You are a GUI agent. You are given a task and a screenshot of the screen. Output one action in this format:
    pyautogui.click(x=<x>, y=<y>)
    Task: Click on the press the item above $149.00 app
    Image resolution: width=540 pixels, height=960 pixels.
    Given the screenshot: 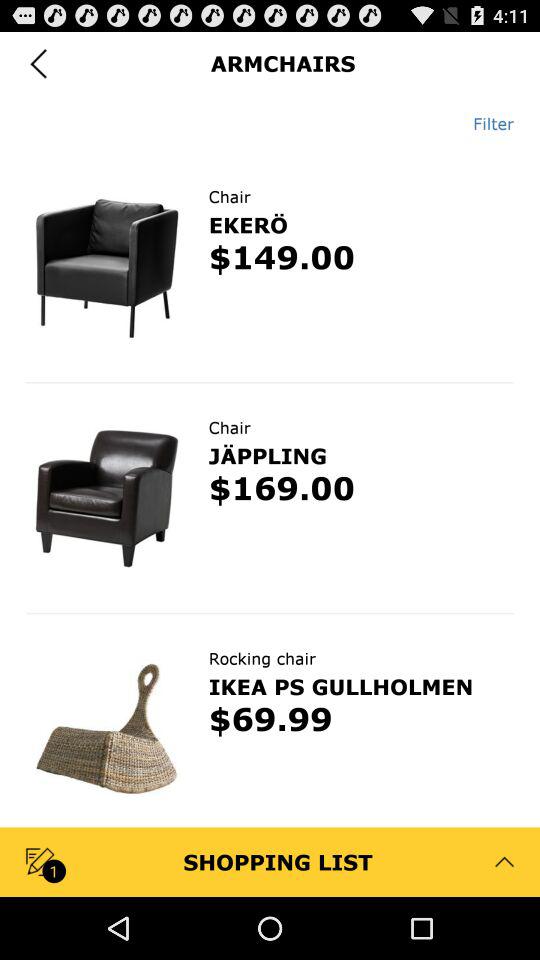 What is the action you would take?
    pyautogui.click(x=248, y=224)
    